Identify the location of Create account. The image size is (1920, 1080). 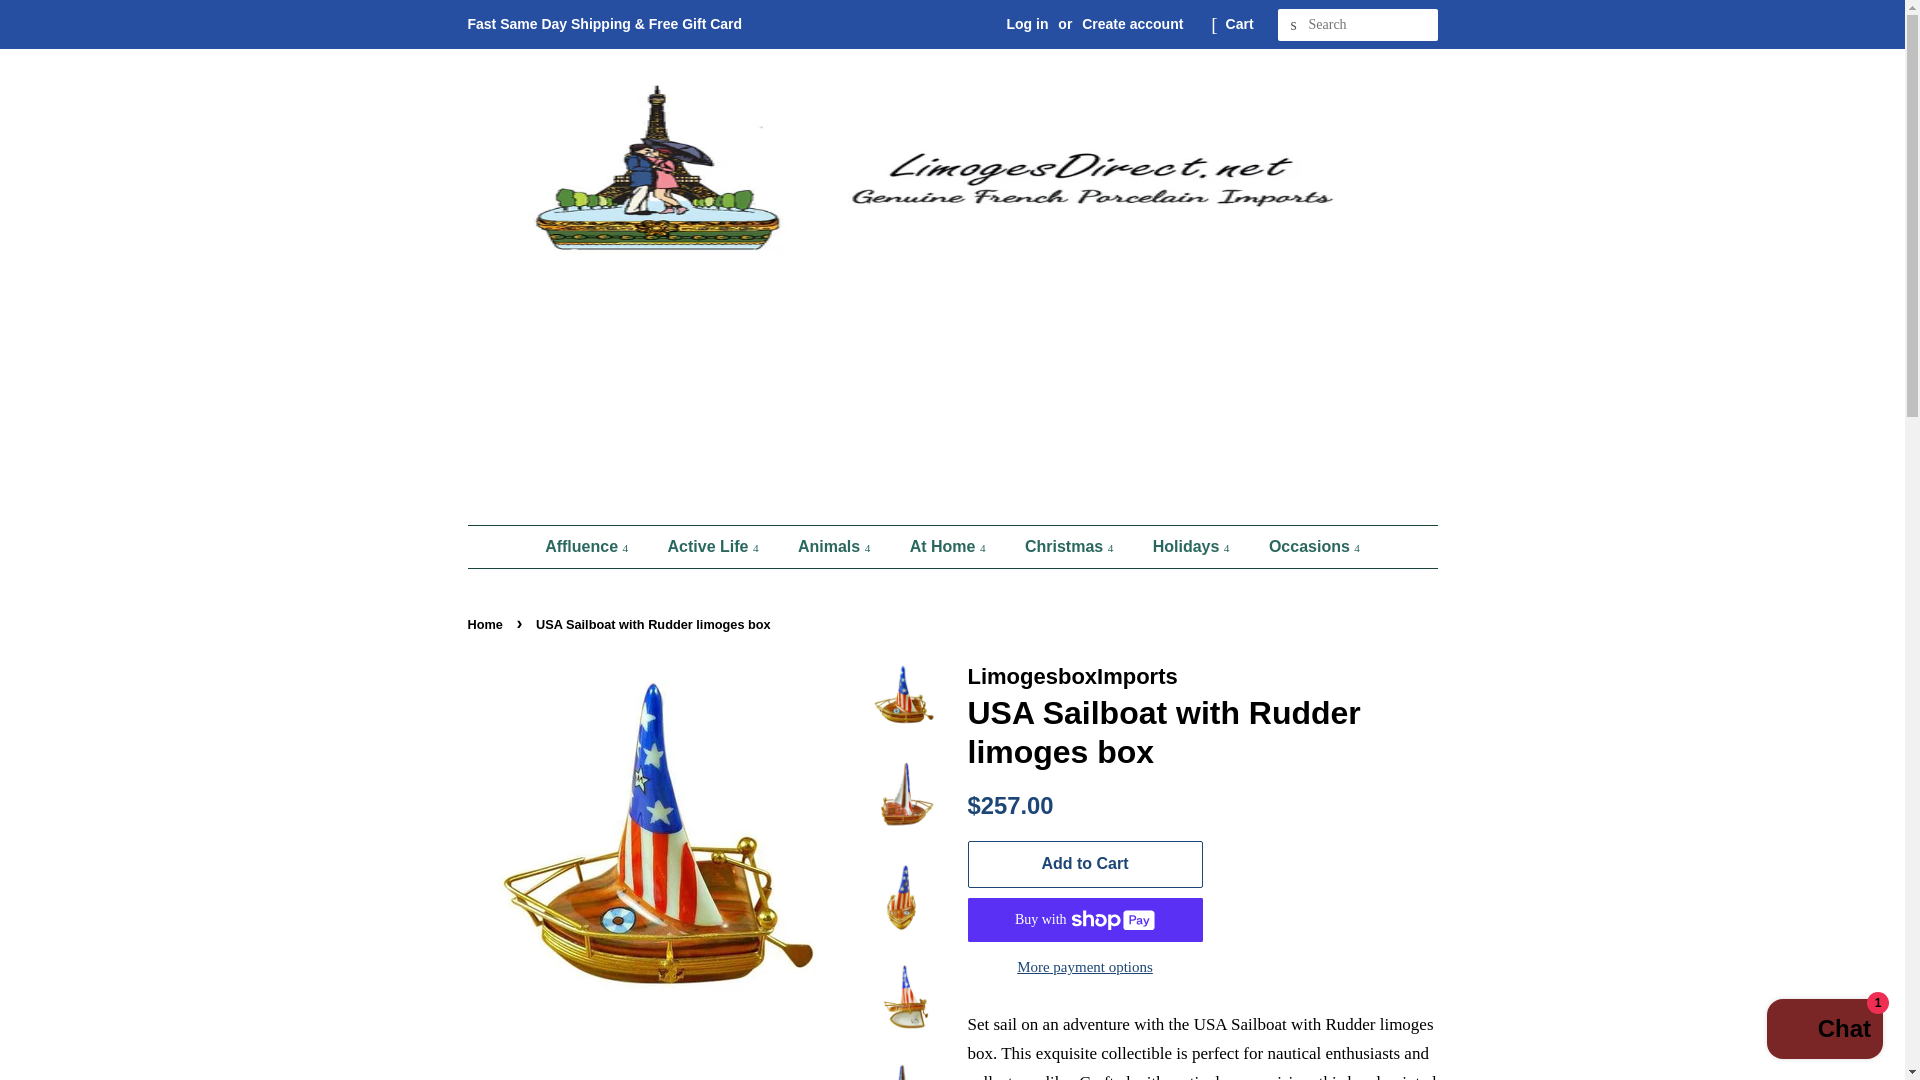
(1132, 24).